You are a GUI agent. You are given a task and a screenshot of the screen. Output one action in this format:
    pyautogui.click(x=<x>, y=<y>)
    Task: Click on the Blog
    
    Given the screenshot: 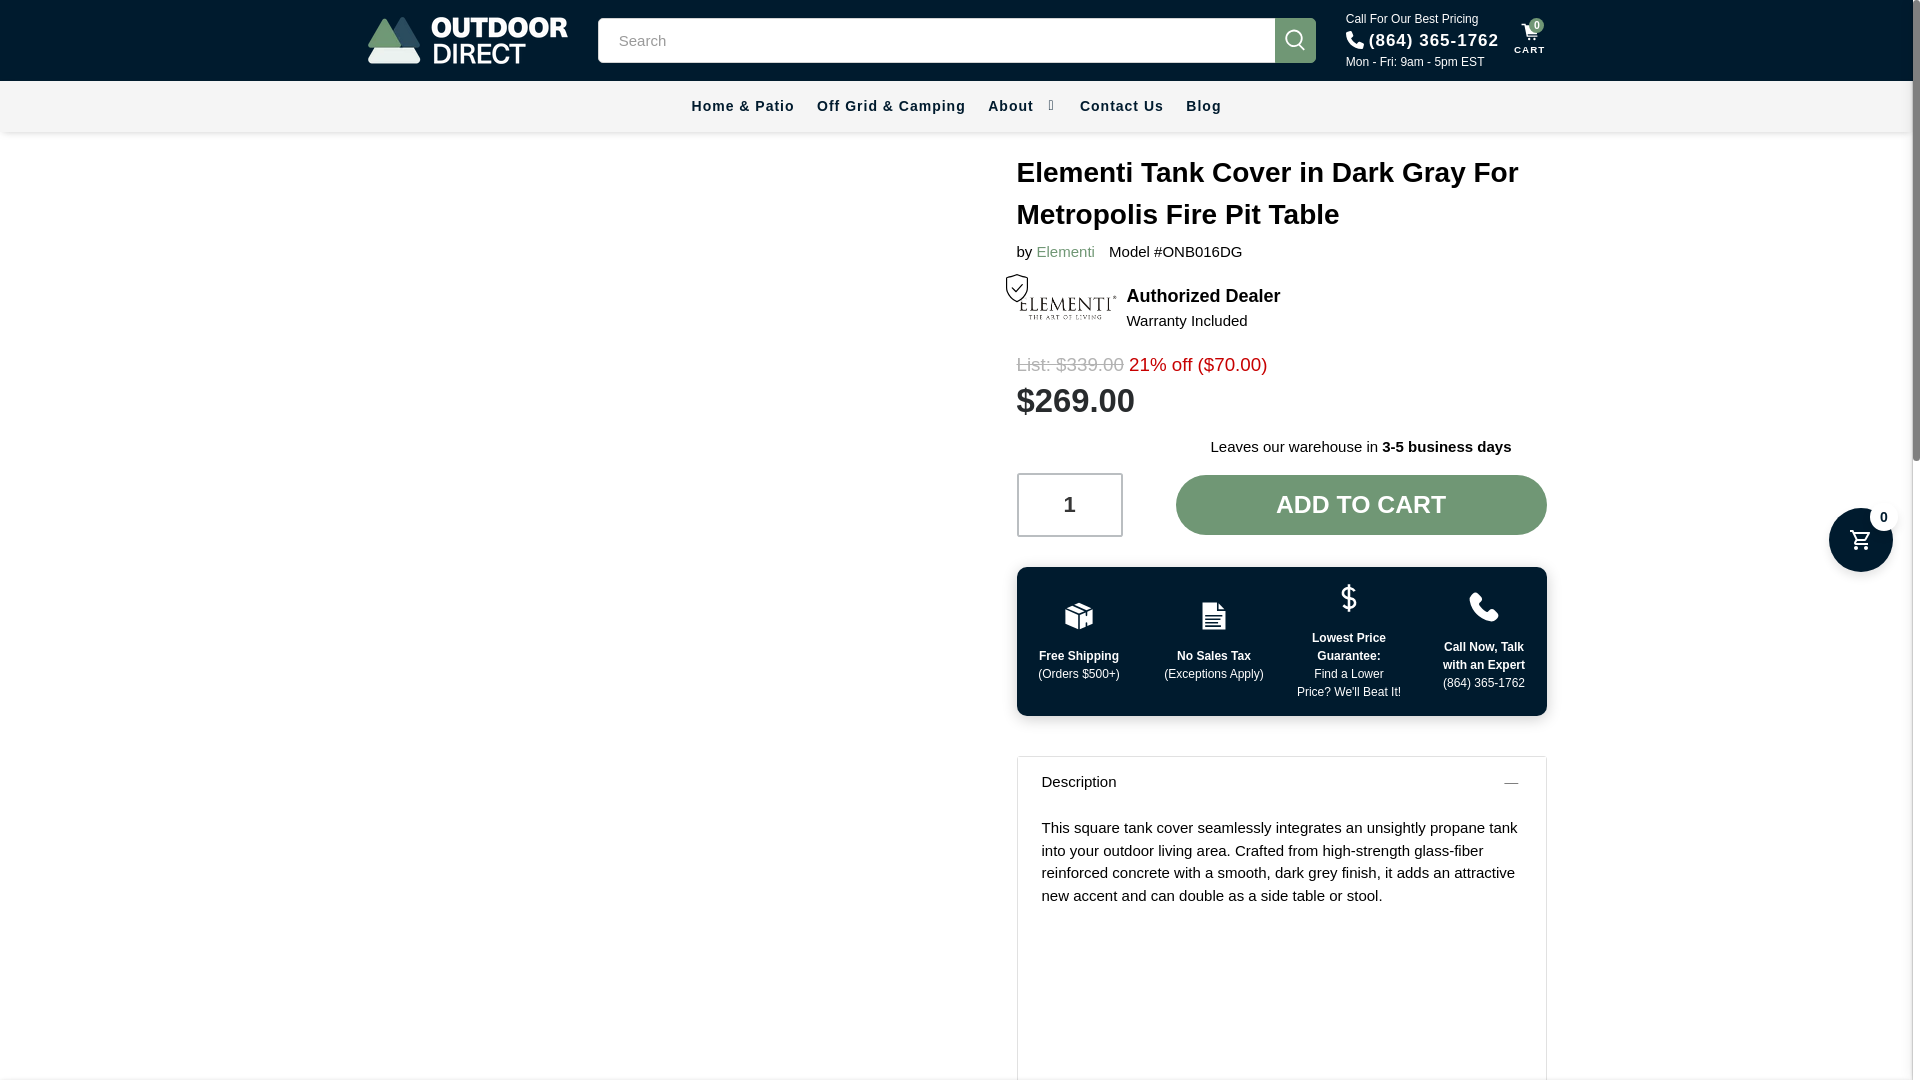 What is the action you would take?
    pyautogui.click(x=1204, y=106)
    